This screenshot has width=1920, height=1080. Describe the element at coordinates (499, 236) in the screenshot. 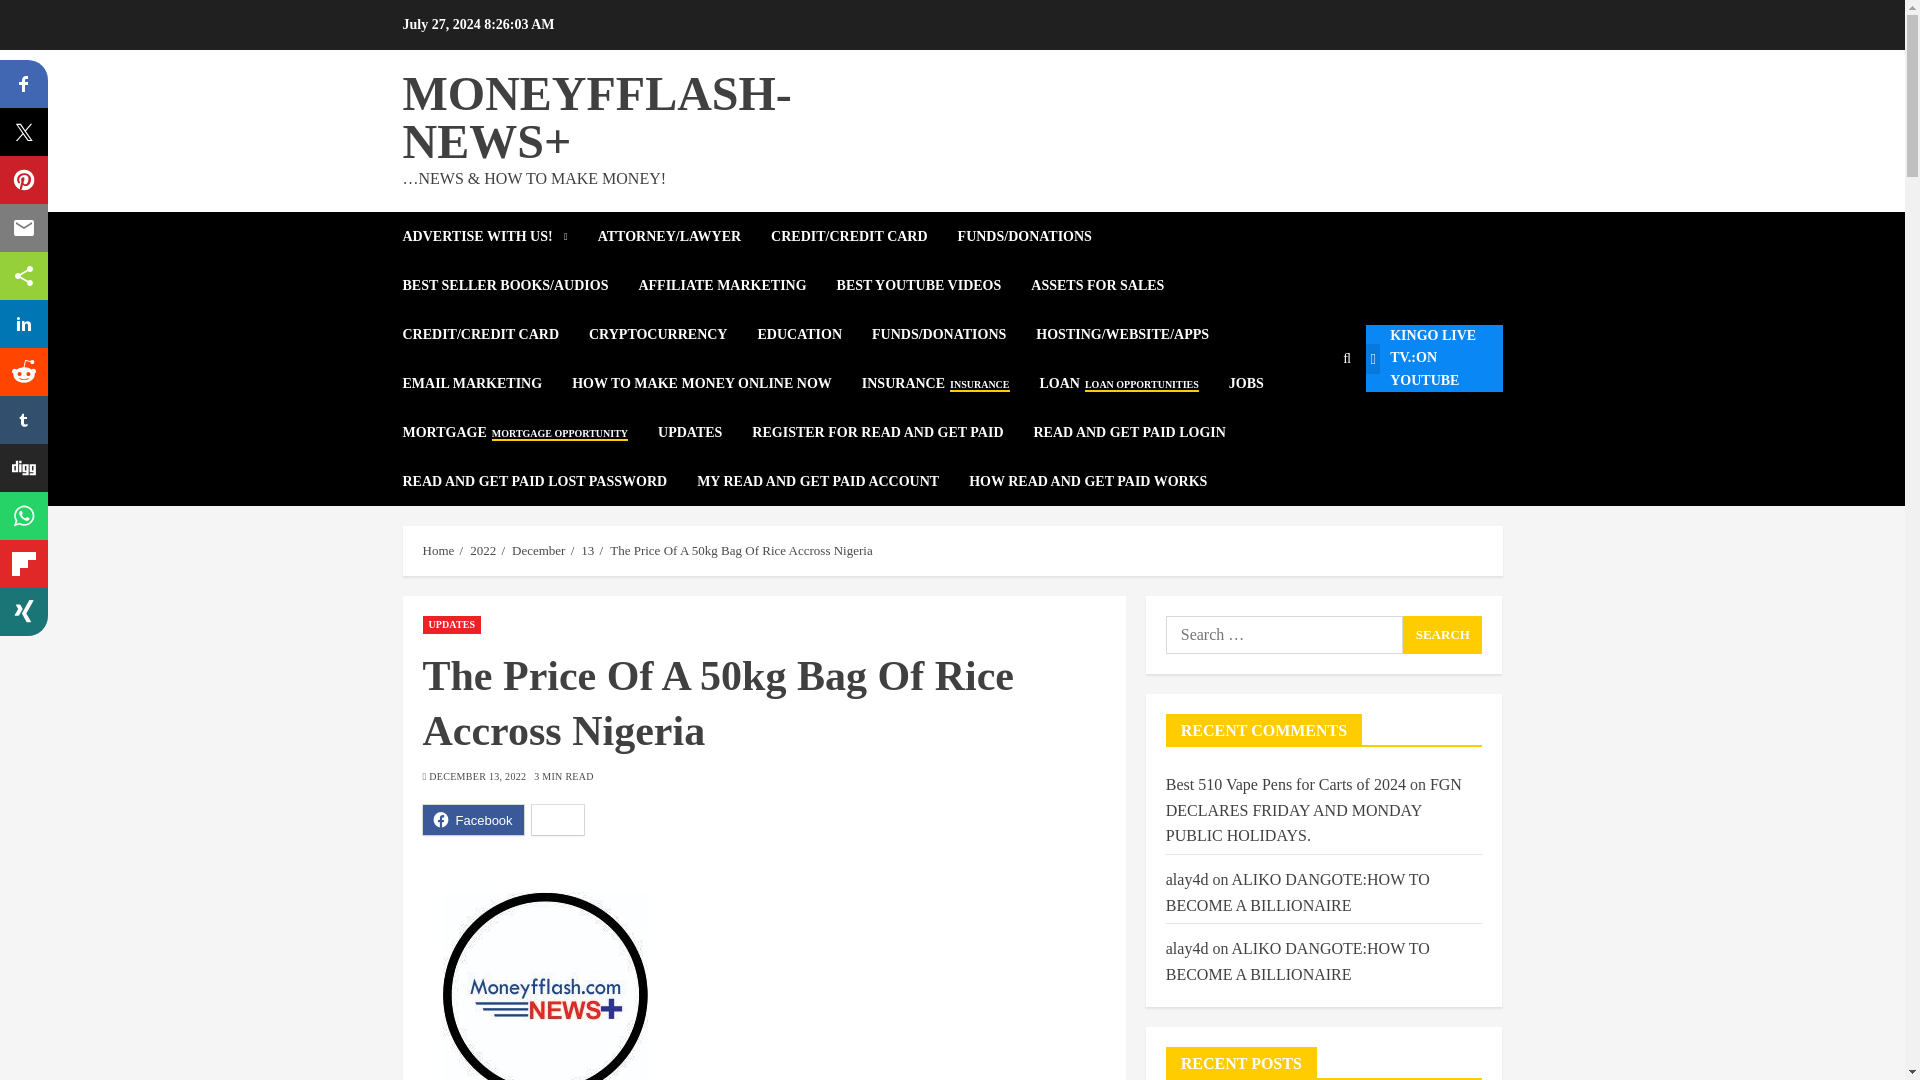

I see `ADVERTISE WITH US!` at that location.